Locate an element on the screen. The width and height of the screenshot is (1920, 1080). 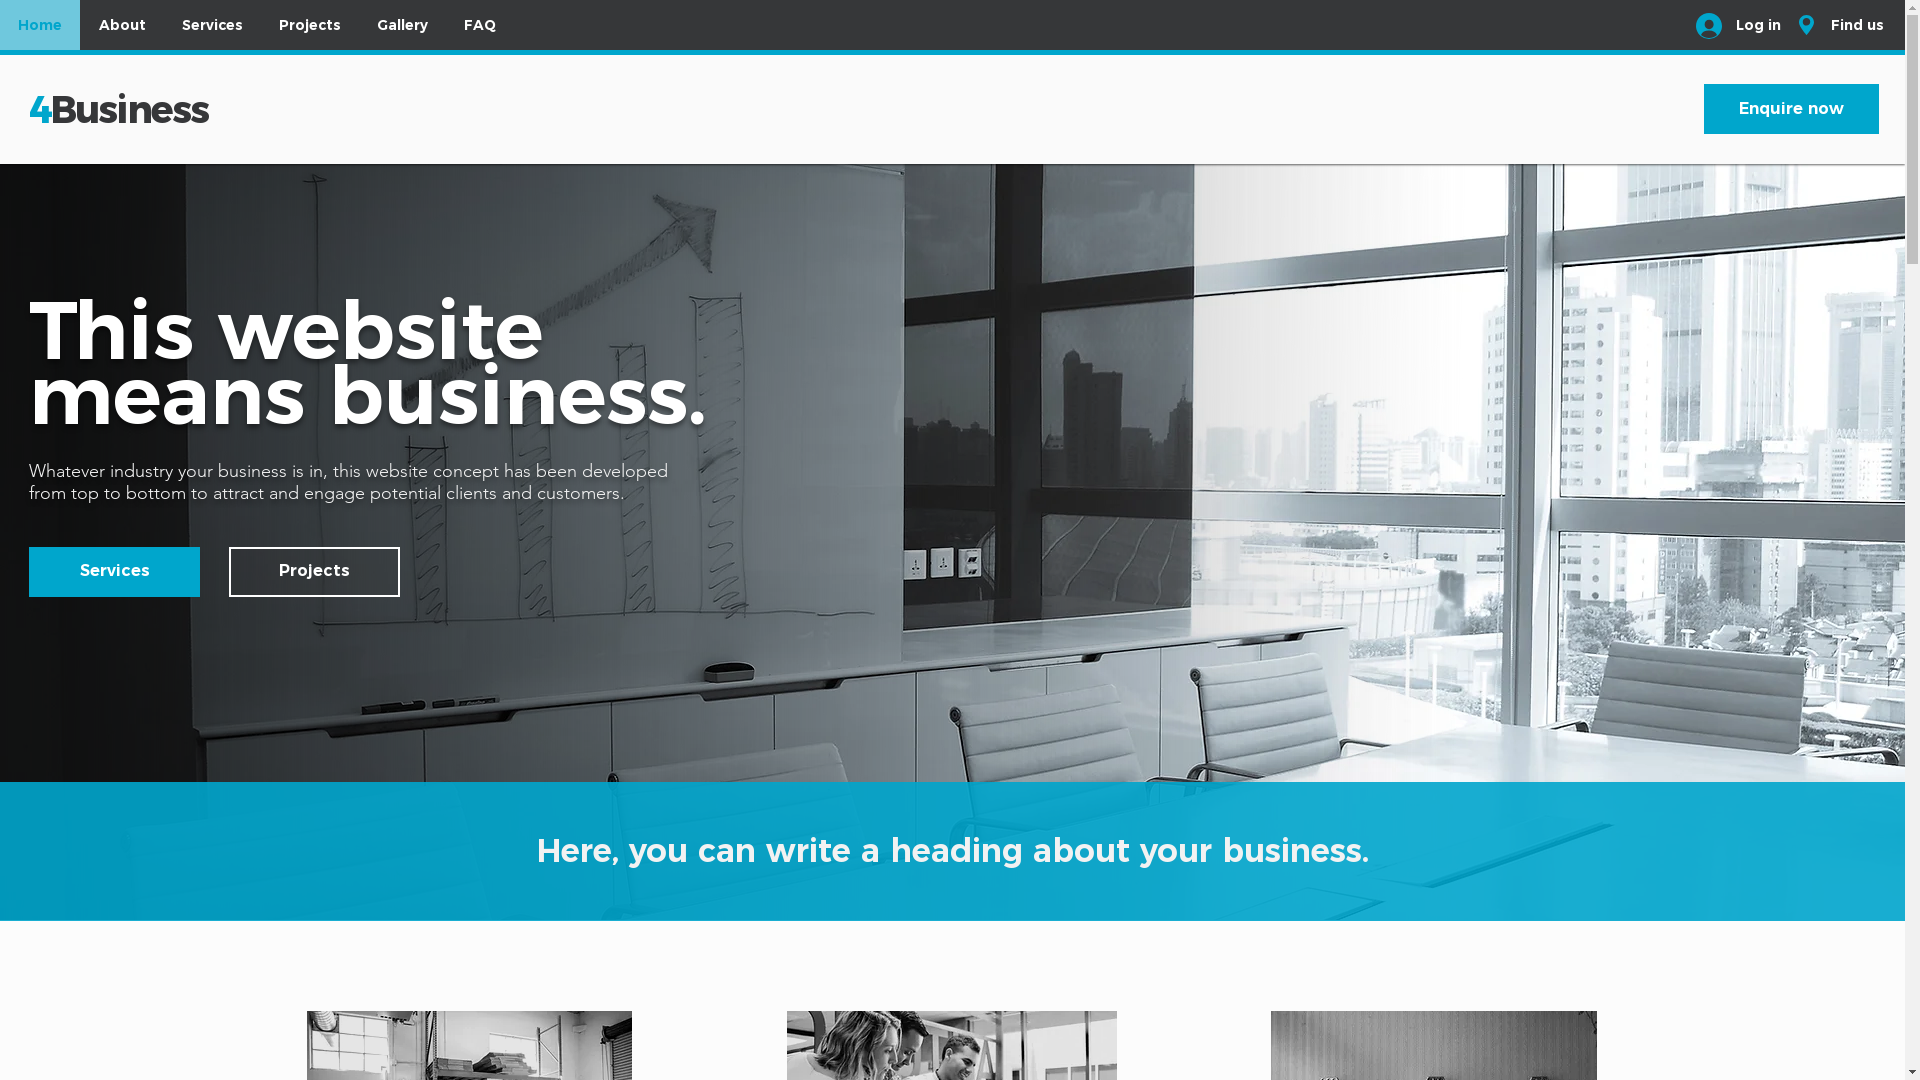
Services is located at coordinates (212, 25).